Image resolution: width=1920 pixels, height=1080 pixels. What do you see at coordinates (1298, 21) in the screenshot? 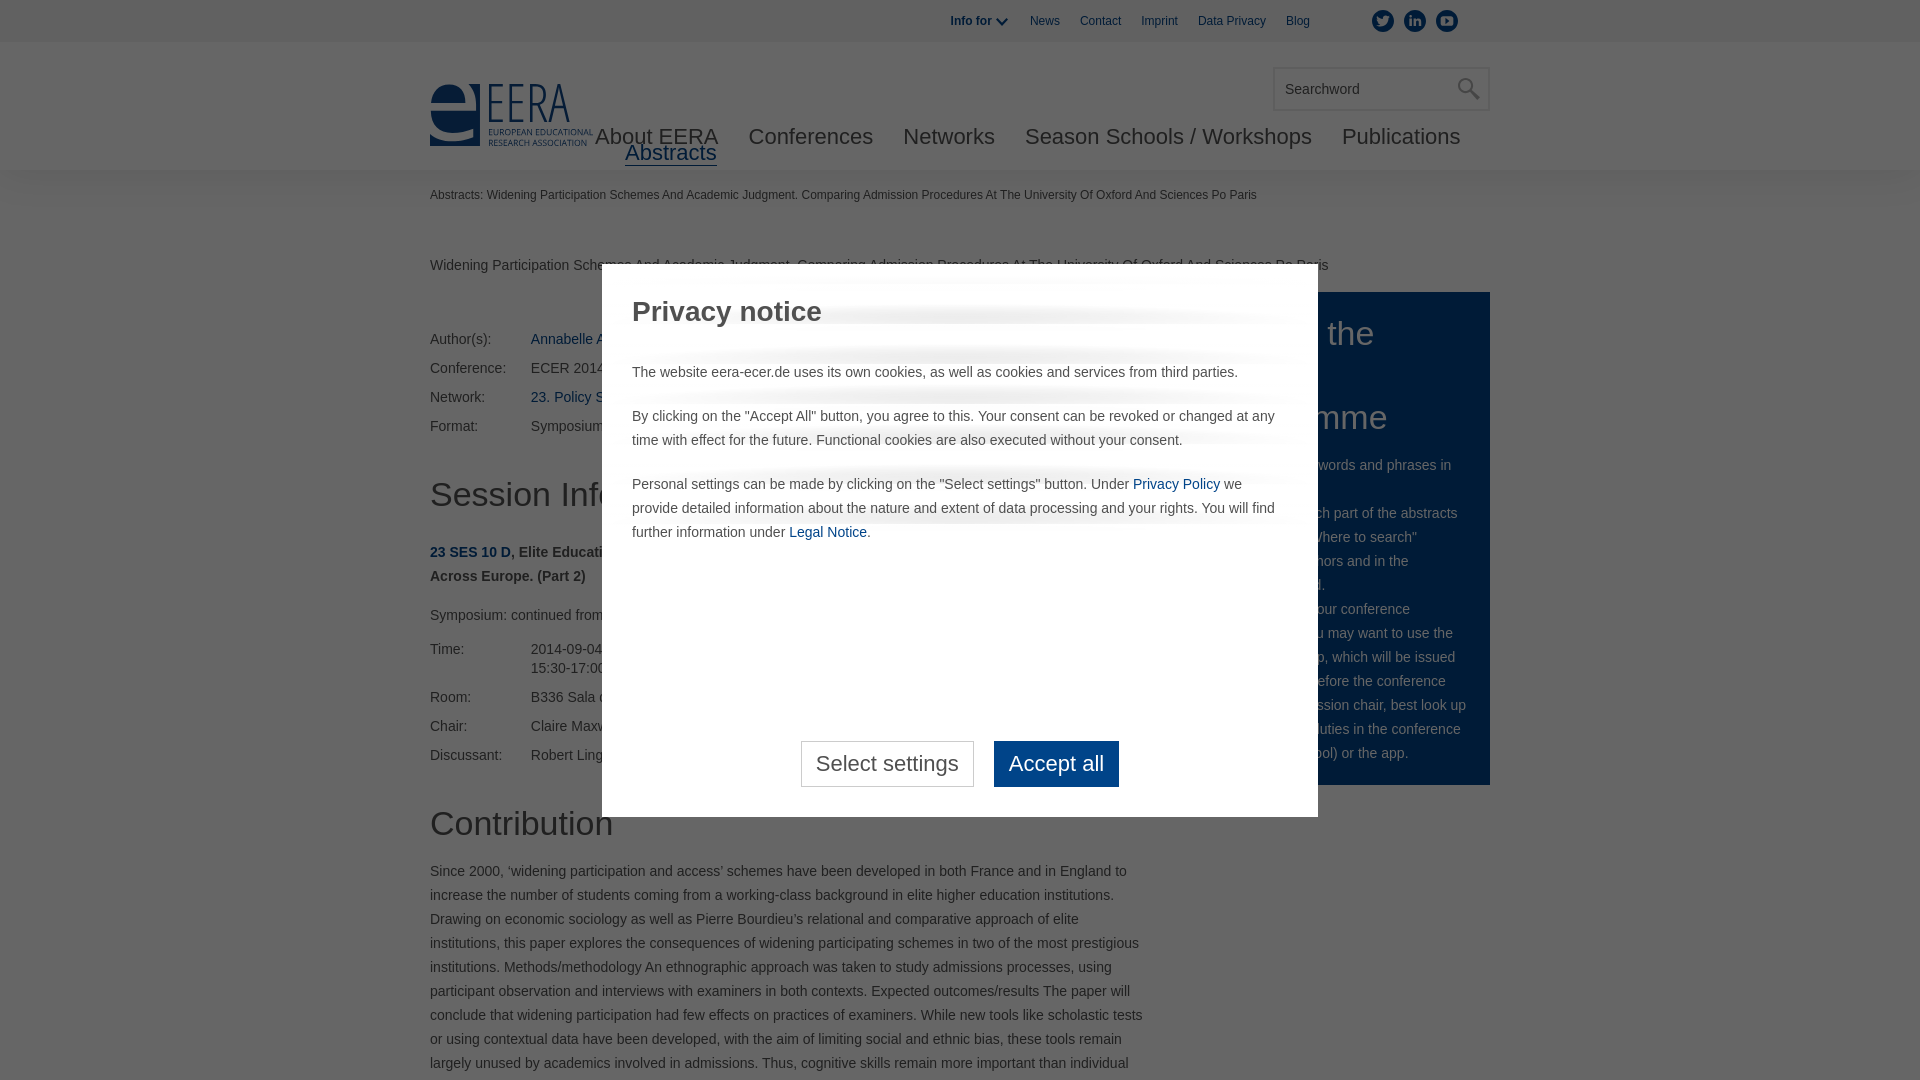
I see `Blog` at bounding box center [1298, 21].